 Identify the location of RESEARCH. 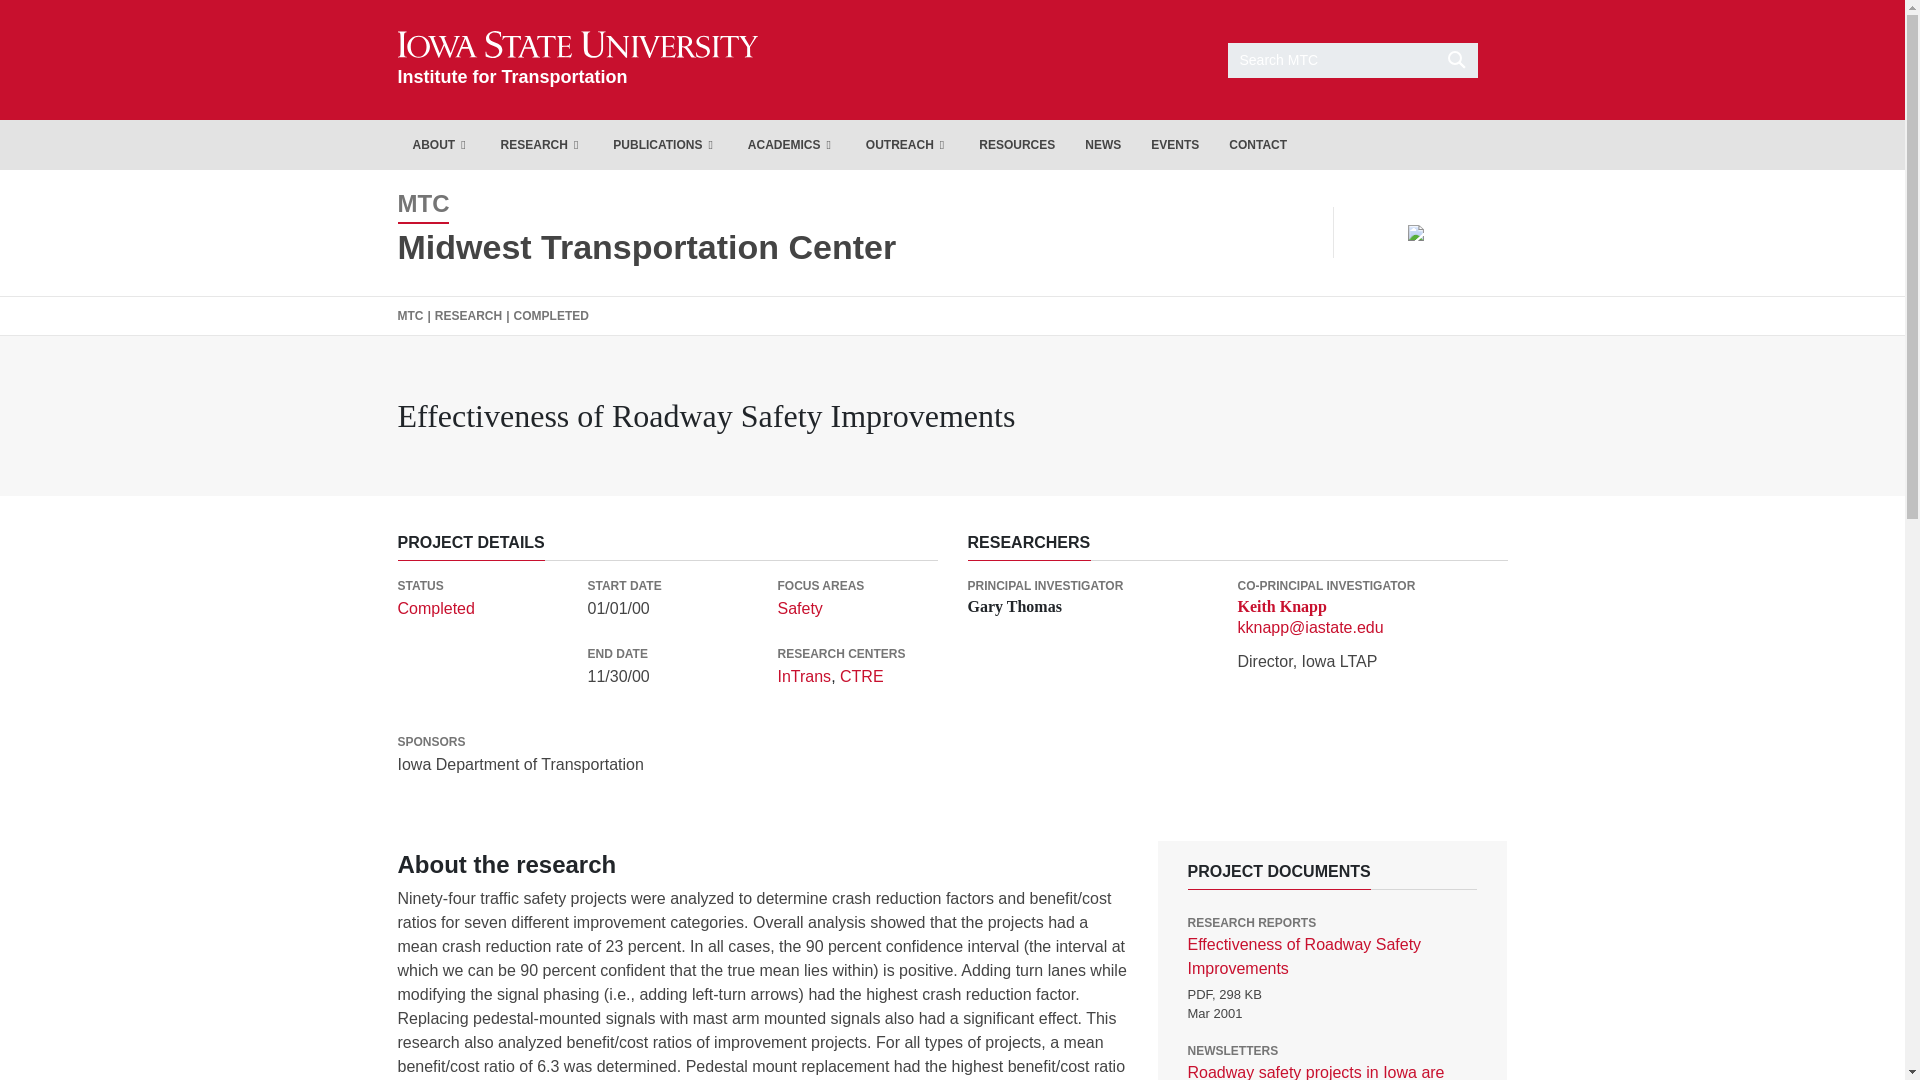
(578, 59).